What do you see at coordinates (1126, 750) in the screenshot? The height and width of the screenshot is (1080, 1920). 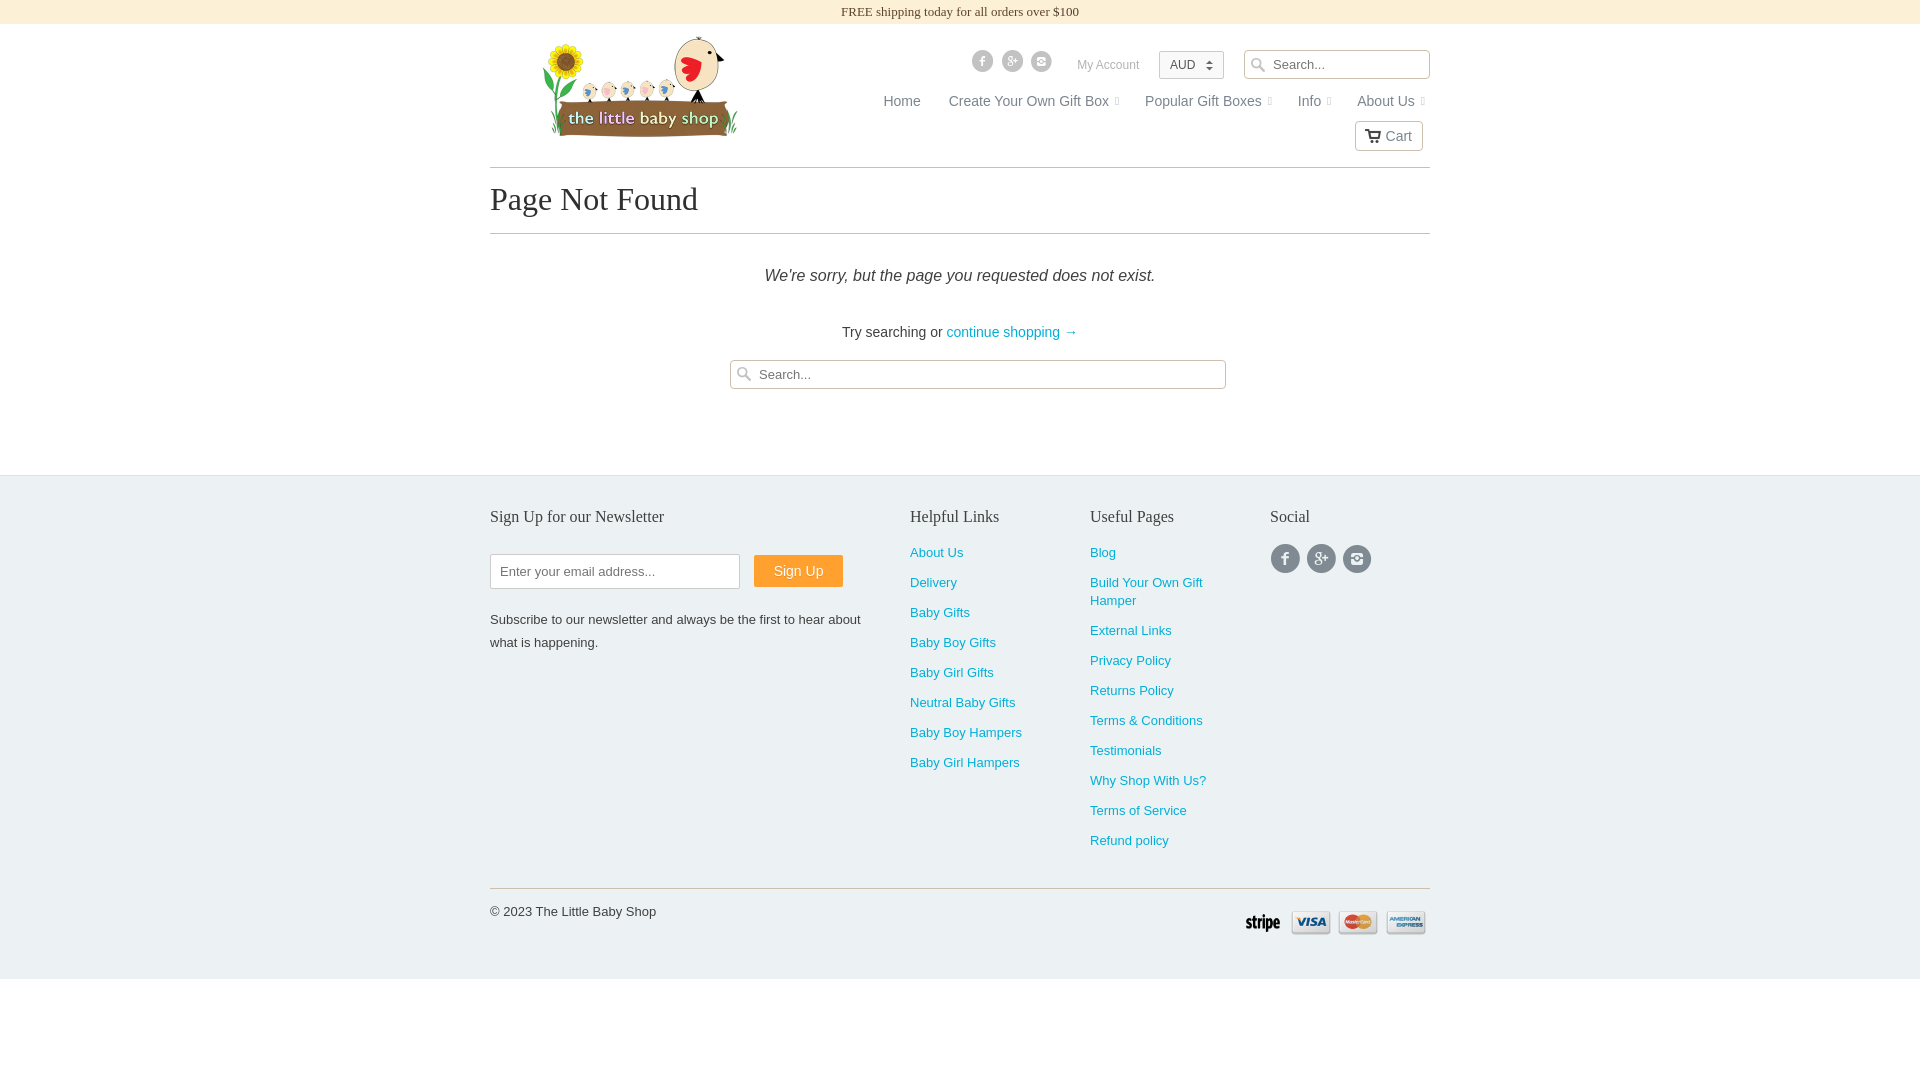 I see `Testimonials` at bounding box center [1126, 750].